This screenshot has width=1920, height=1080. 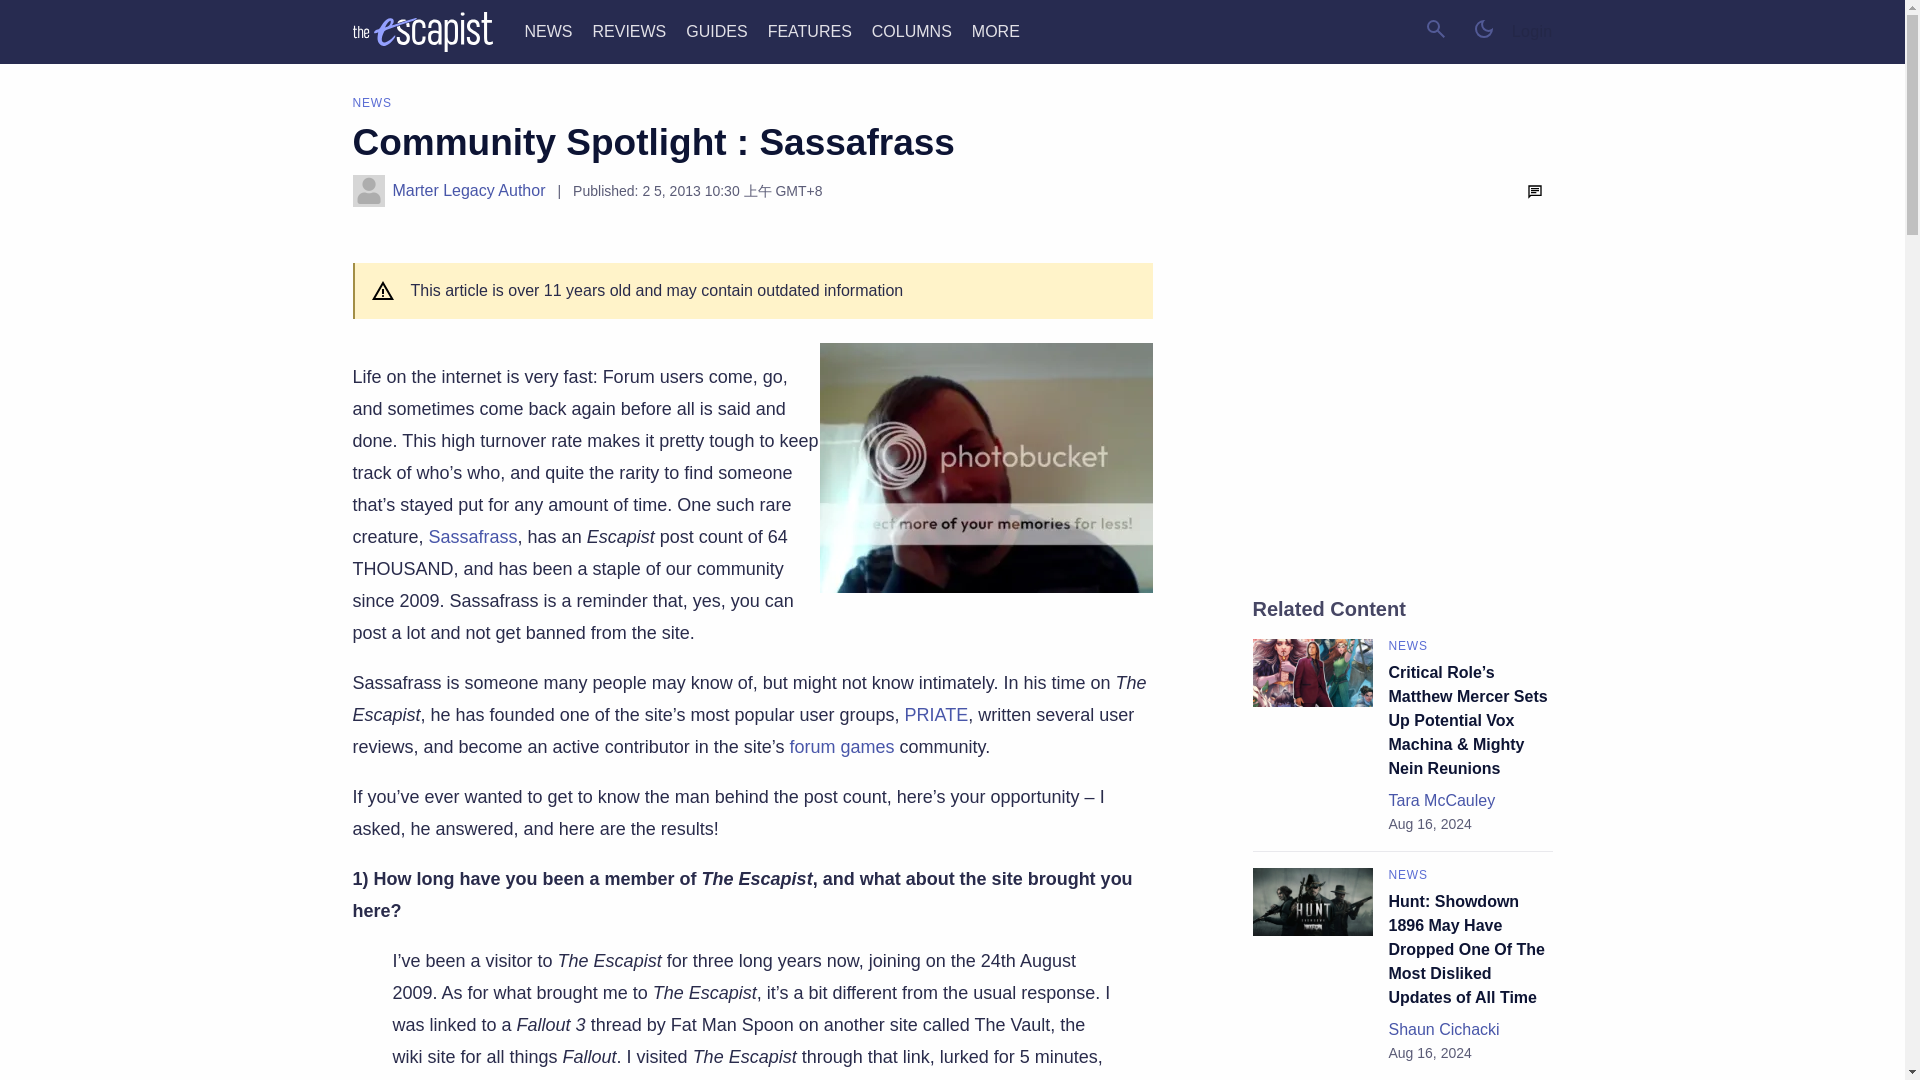 I want to click on GUIDES, so click(x=716, y=30).